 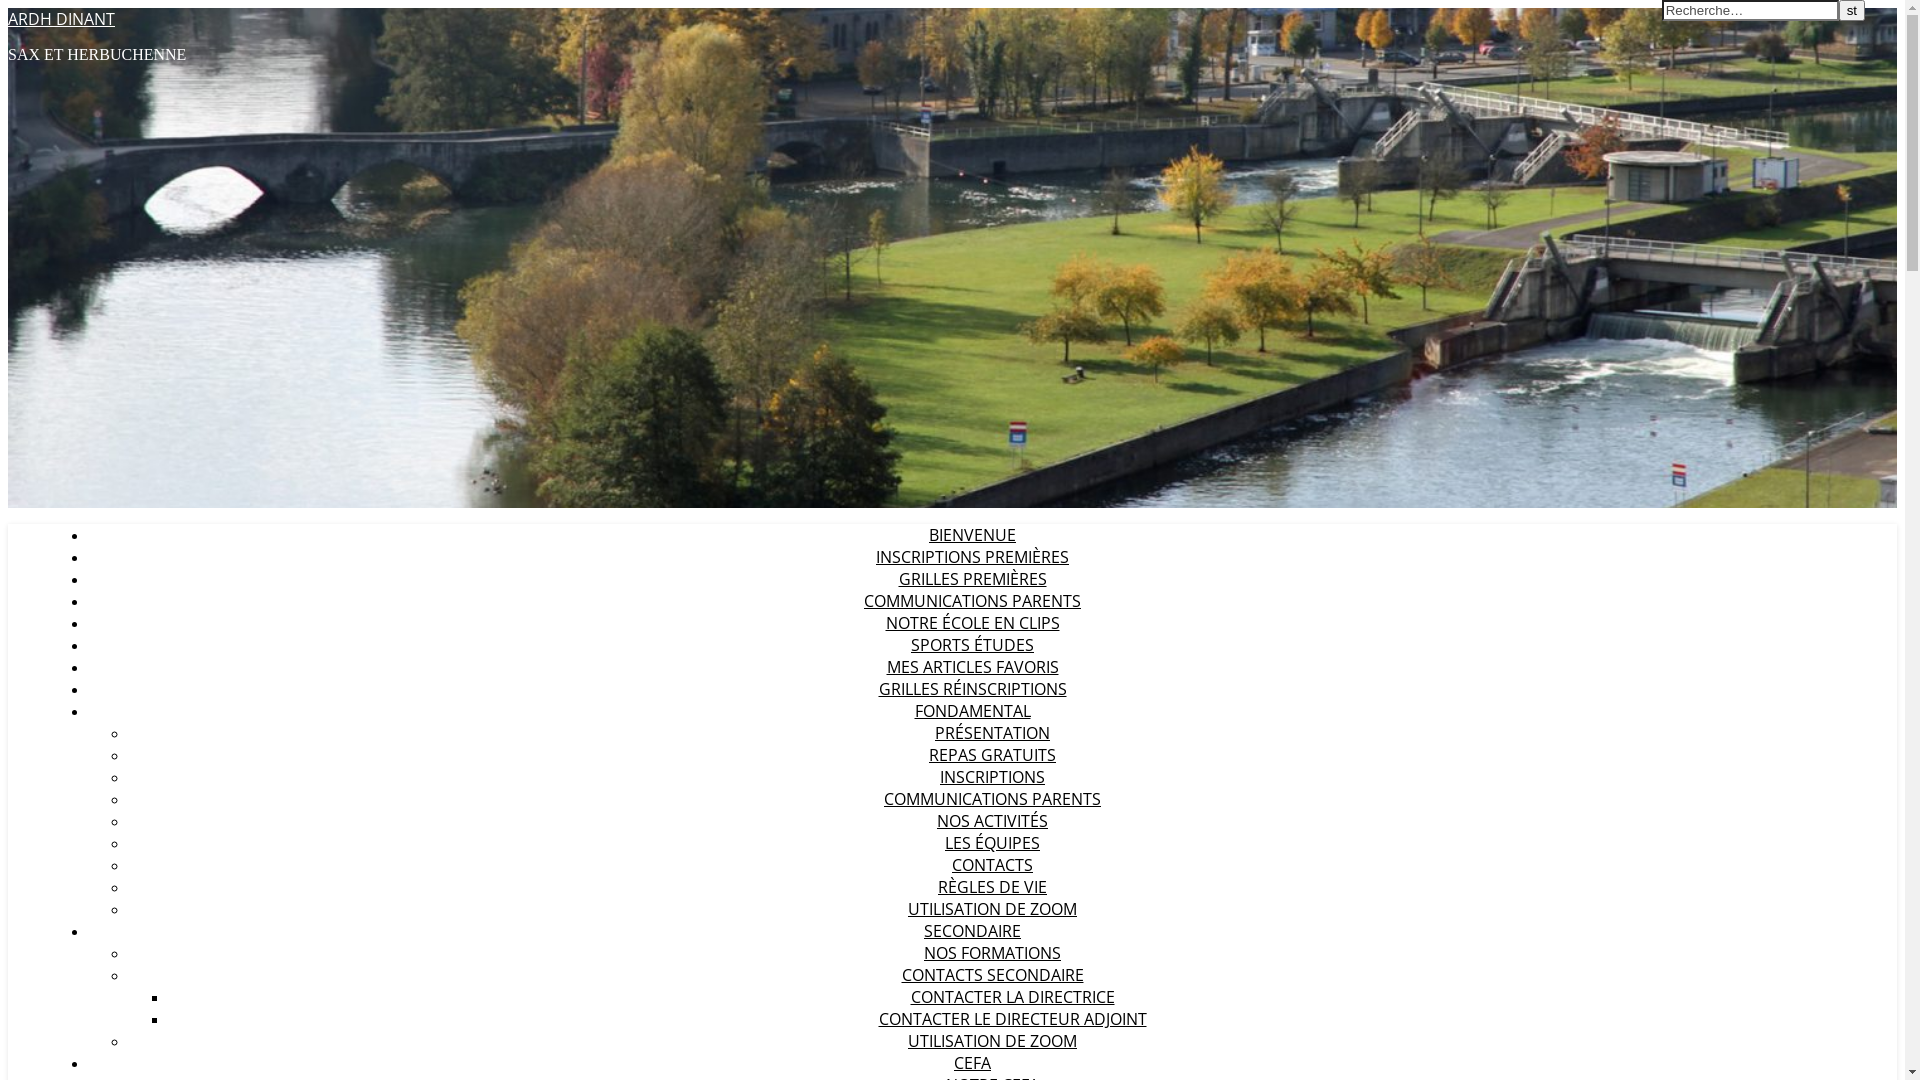 What do you see at coordinates (992, 1041) in the screenshot?
I see `UTILISATION DE ZOOM` at bounding box center [992, 1041].